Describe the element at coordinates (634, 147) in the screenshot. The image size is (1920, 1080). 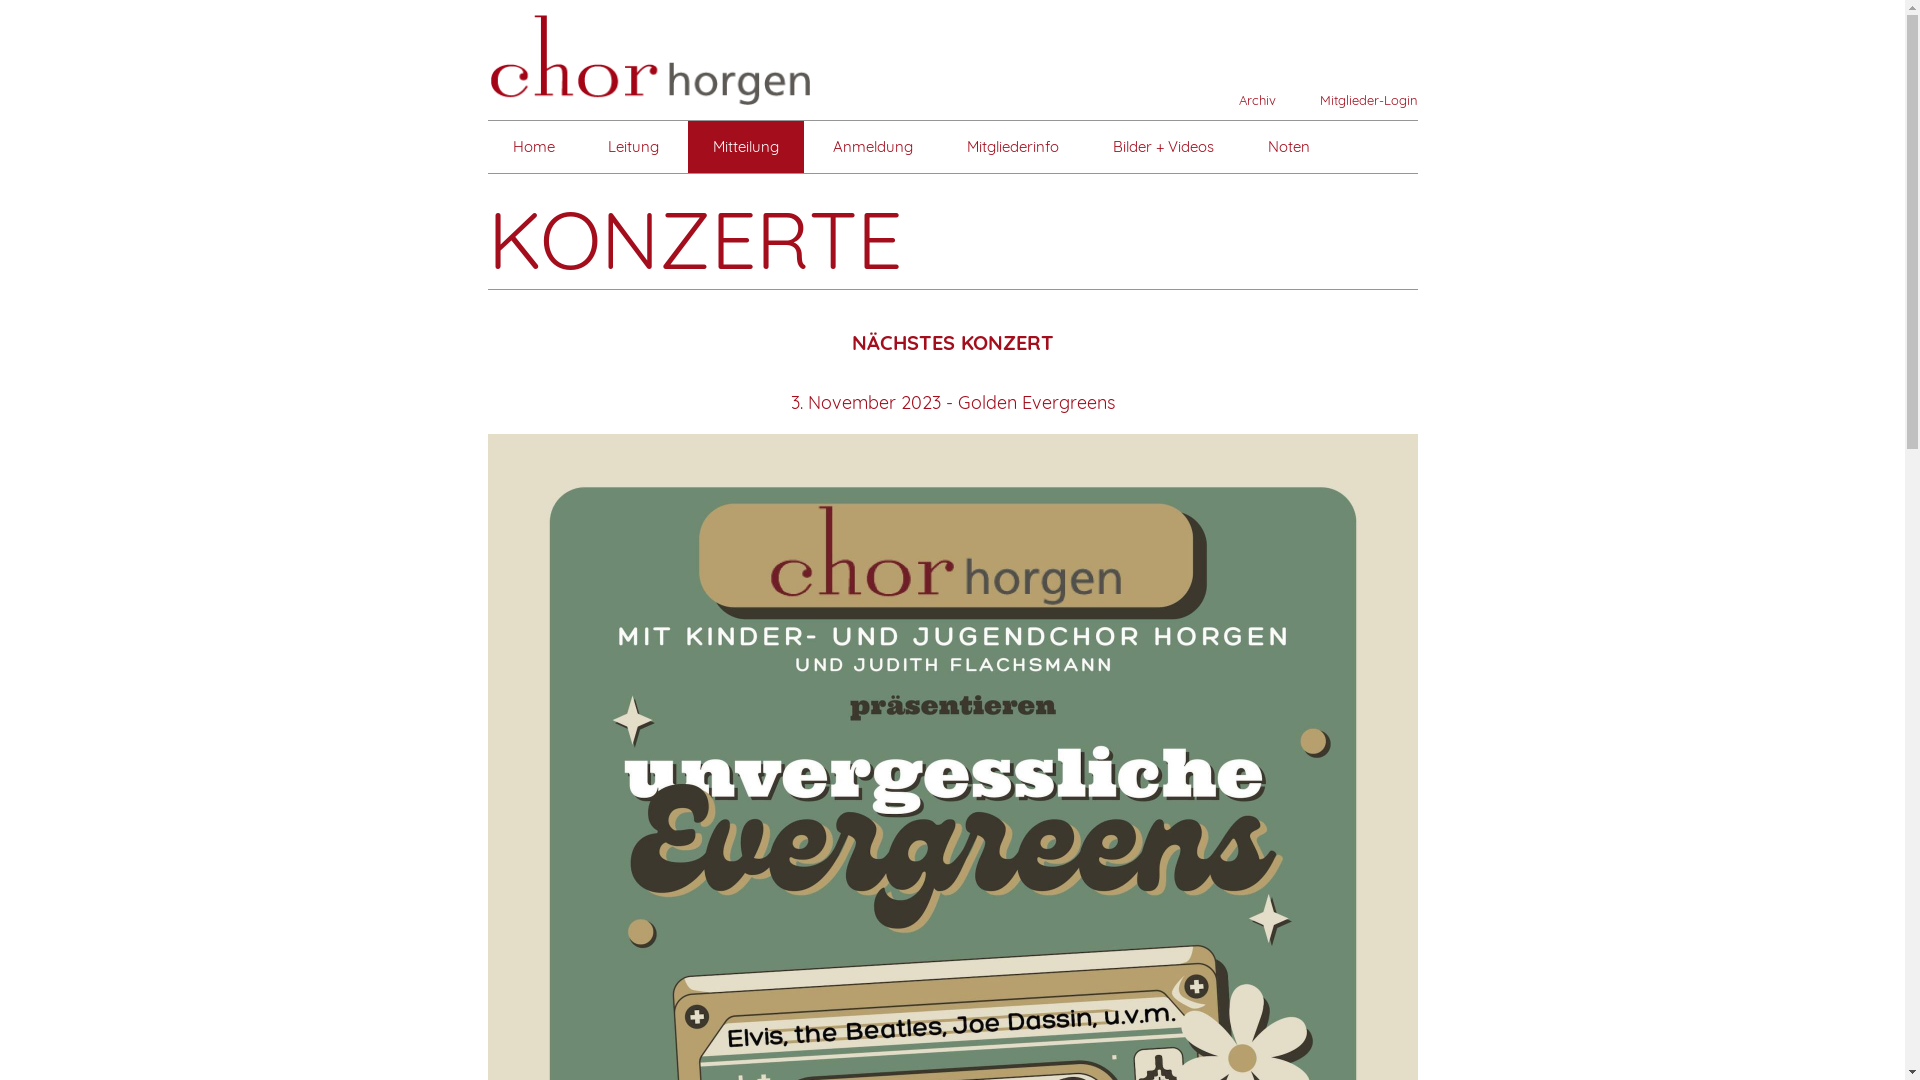
I see `Leitung` at that location.